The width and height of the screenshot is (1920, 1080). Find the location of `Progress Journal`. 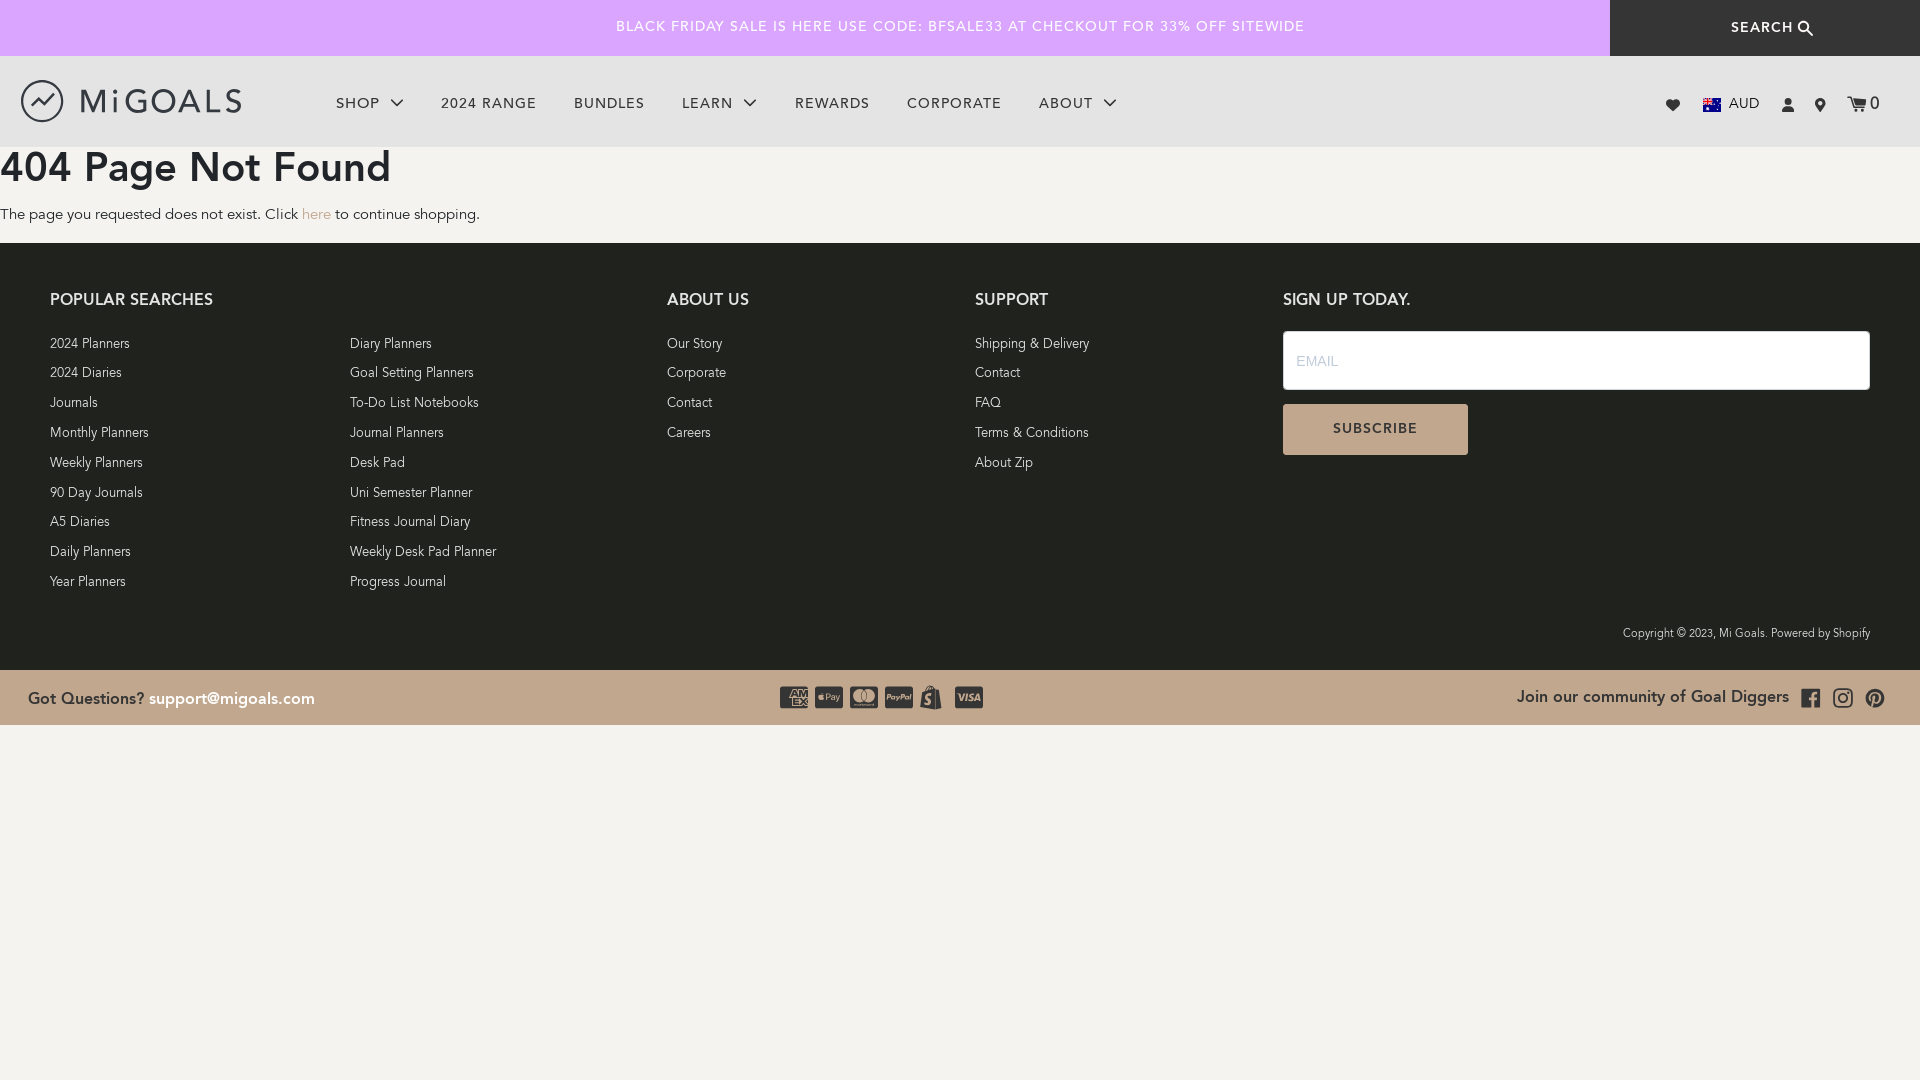

Progress Journal is located at coordinates (494, 585).